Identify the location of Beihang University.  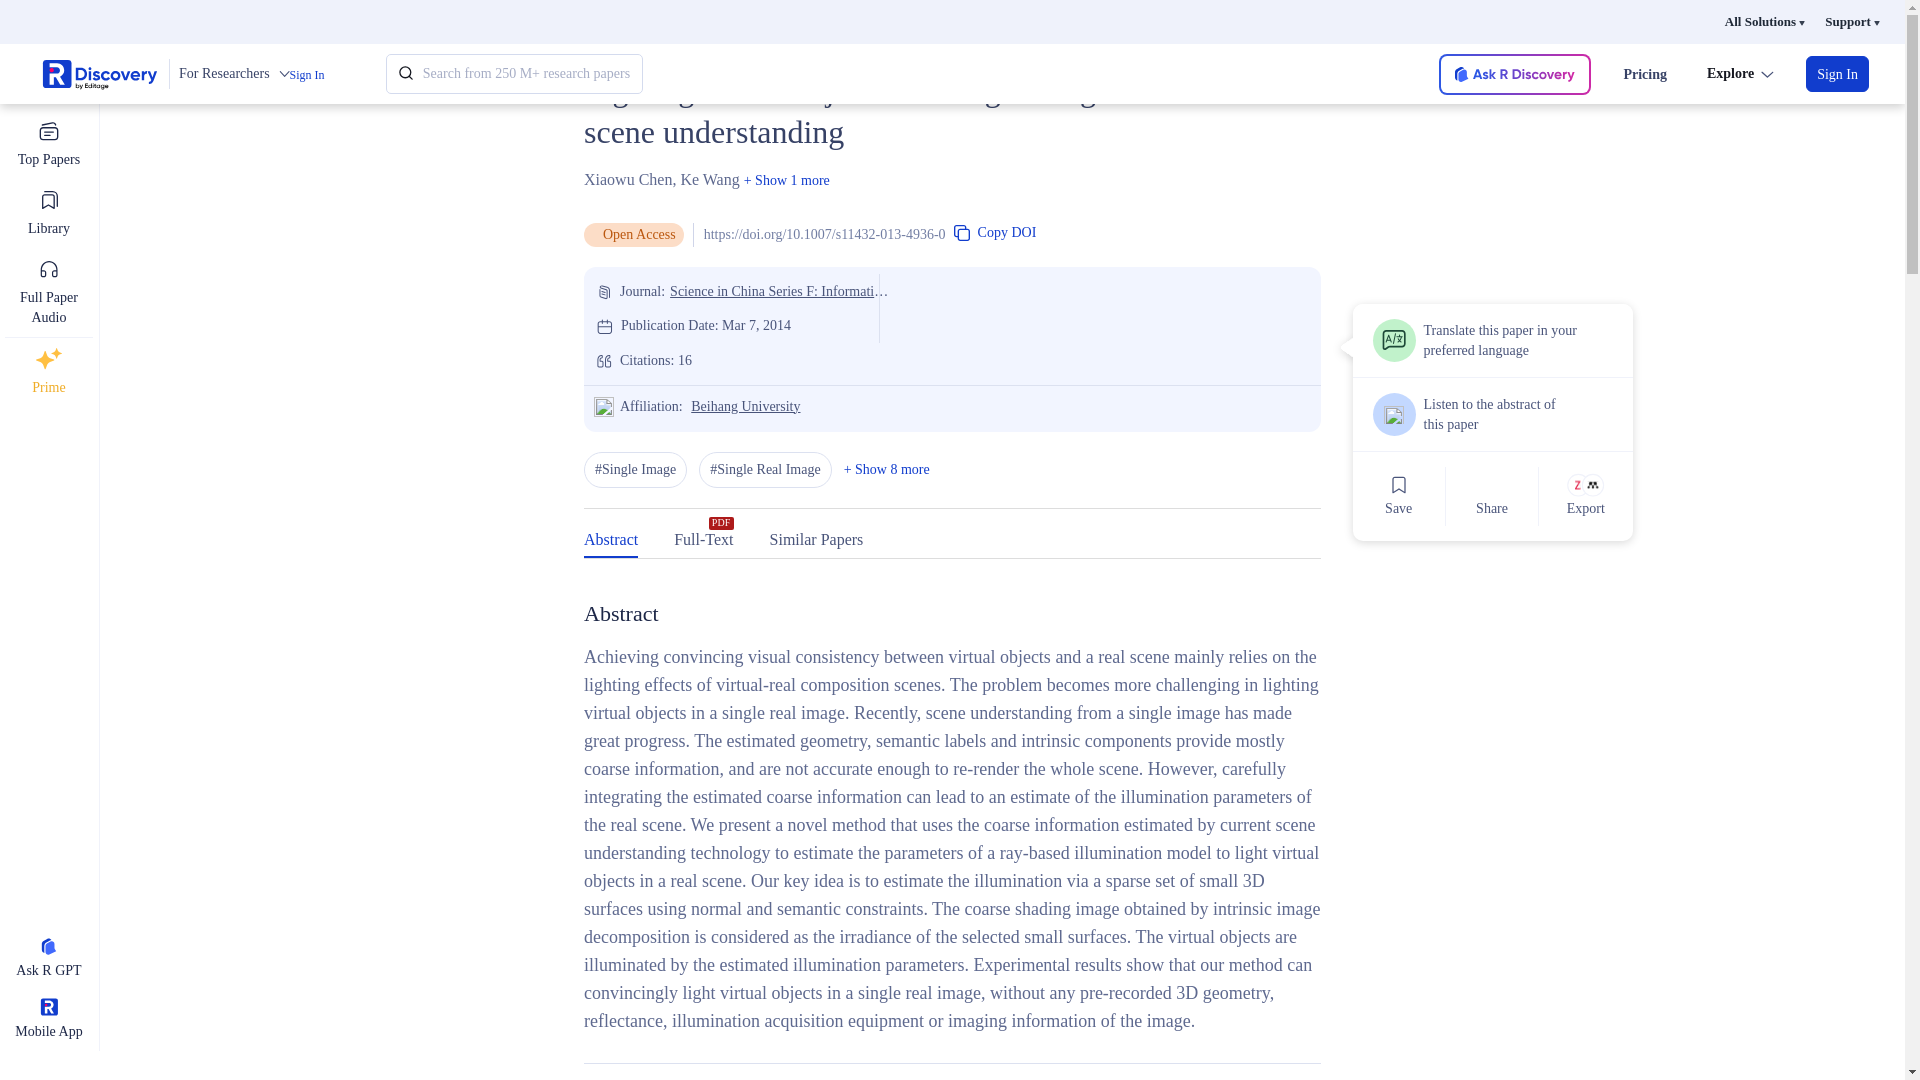
(746, 405).